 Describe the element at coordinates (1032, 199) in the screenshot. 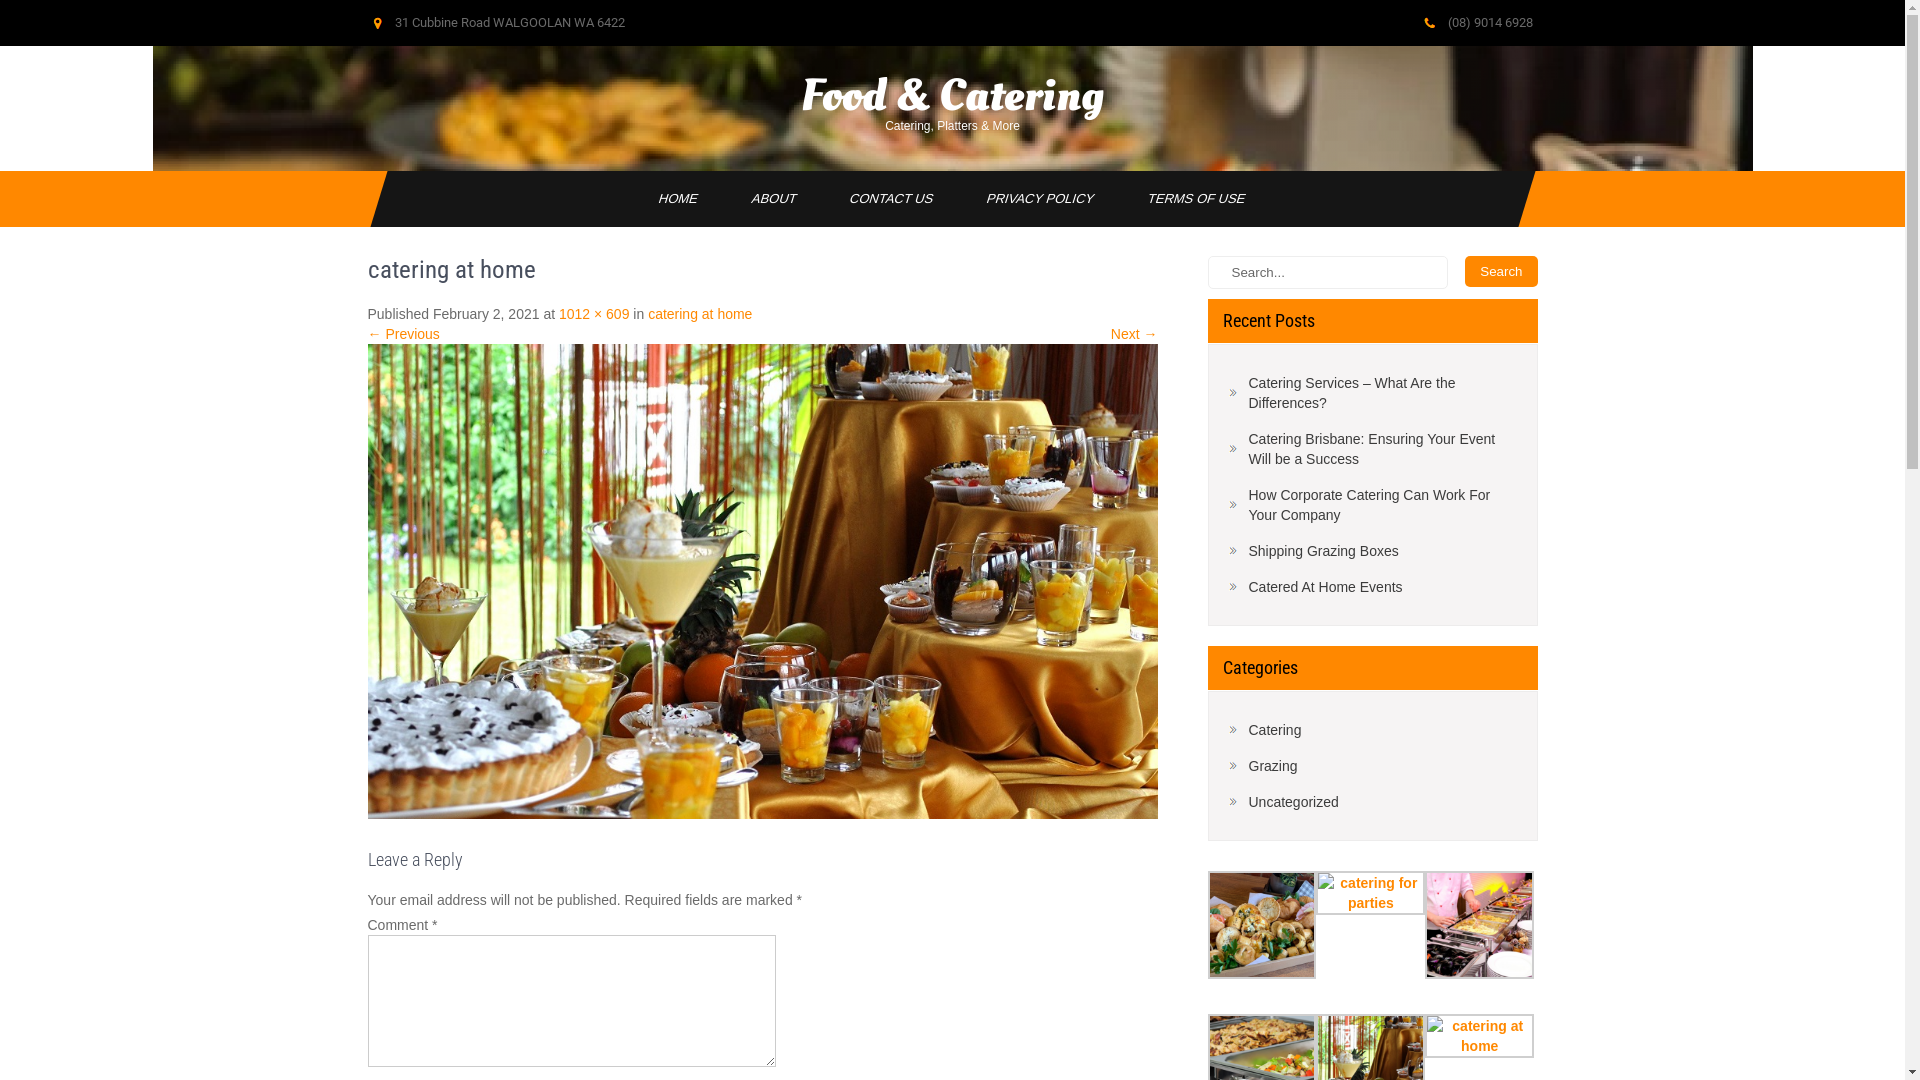

I see `PRIVACY POLICY` at that location.